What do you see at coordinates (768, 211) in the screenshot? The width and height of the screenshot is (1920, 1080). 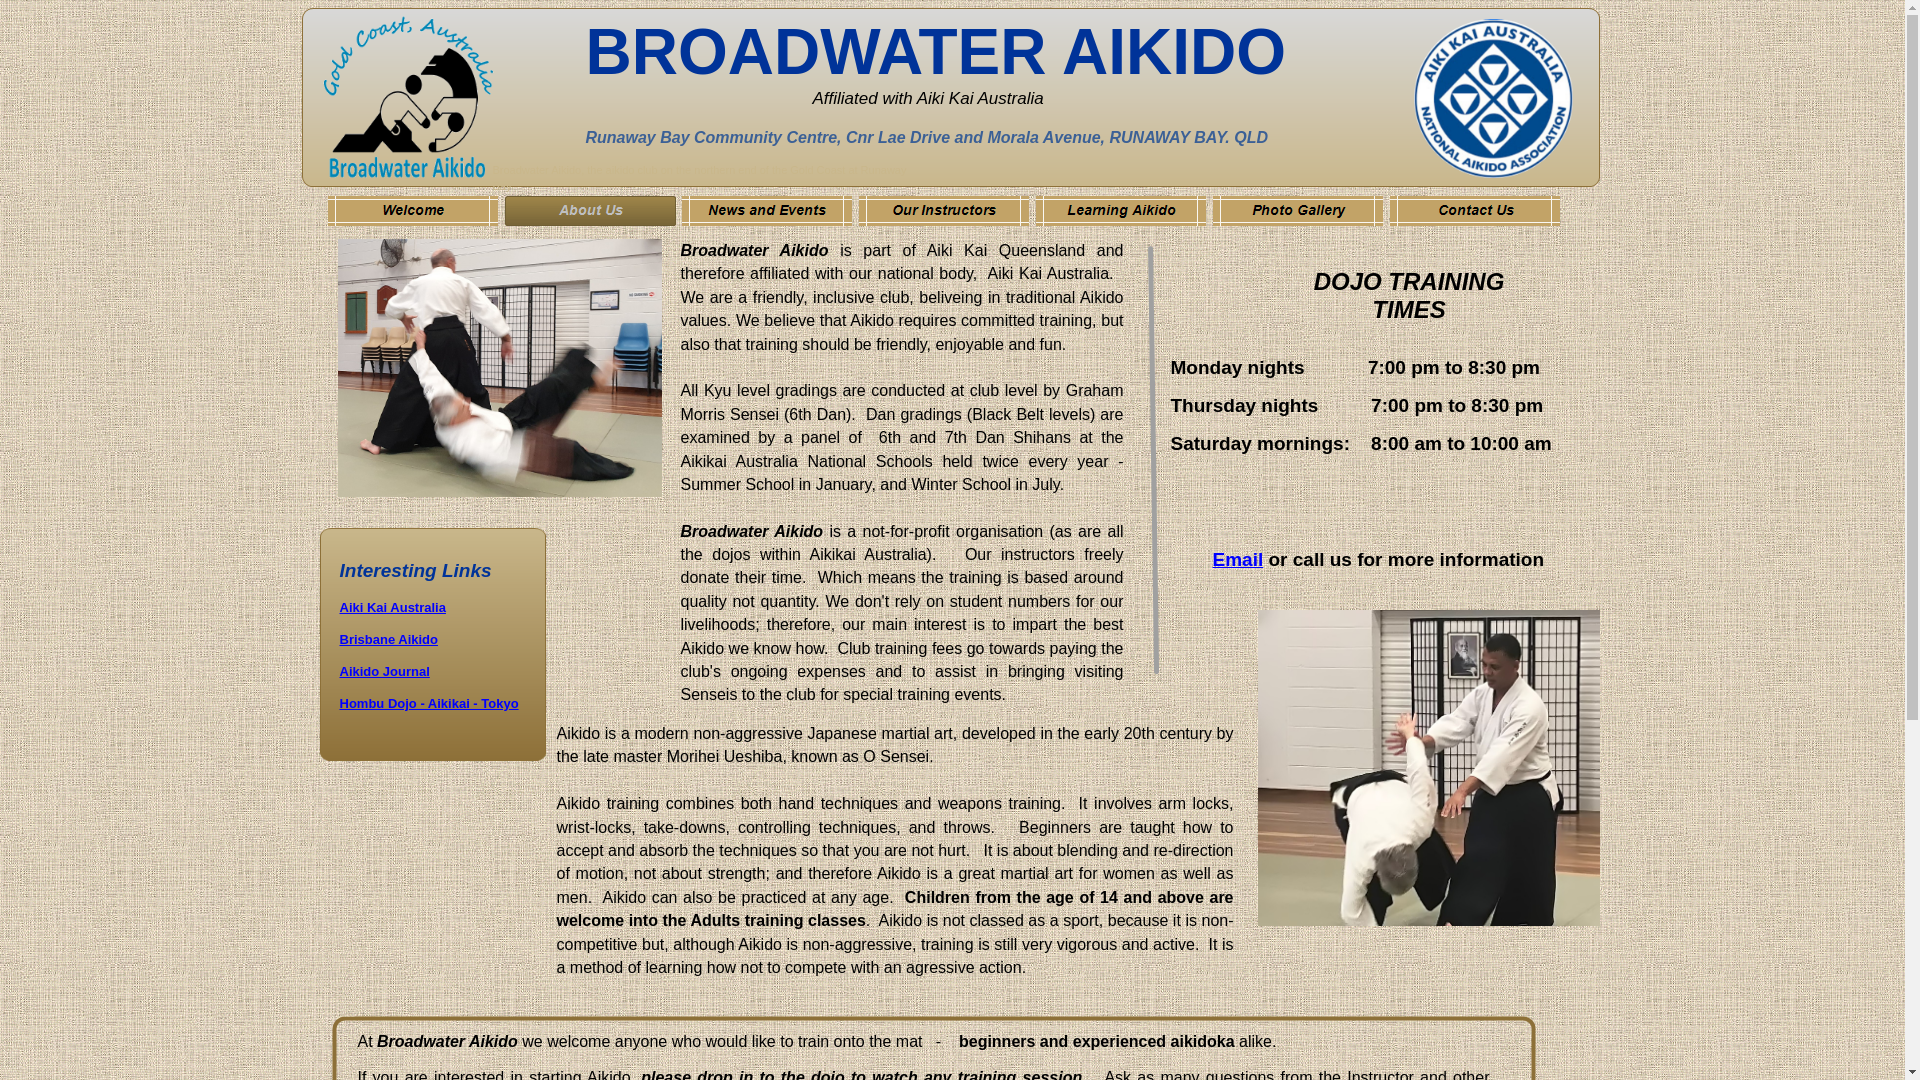 I see `Instructors` at bounding box center [768, 211].